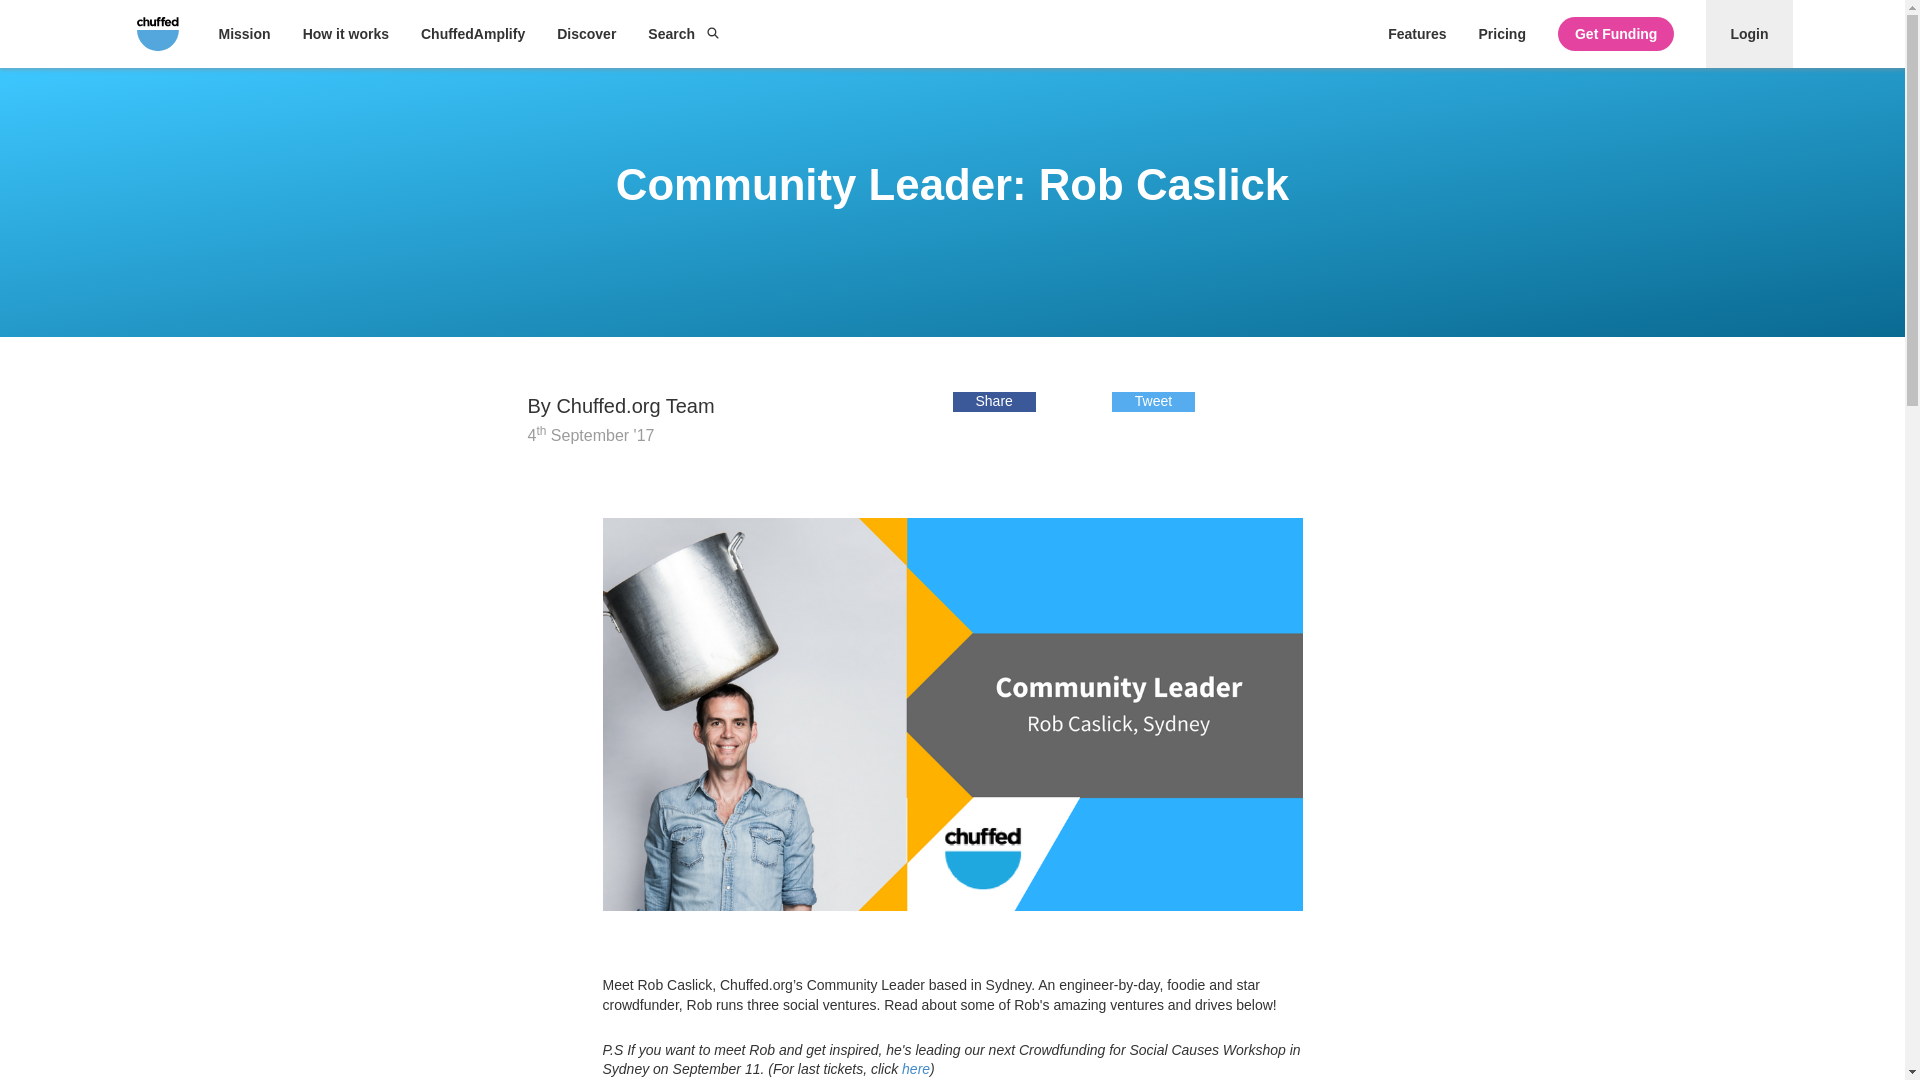  I want to click on Login, so click(1748, 34).